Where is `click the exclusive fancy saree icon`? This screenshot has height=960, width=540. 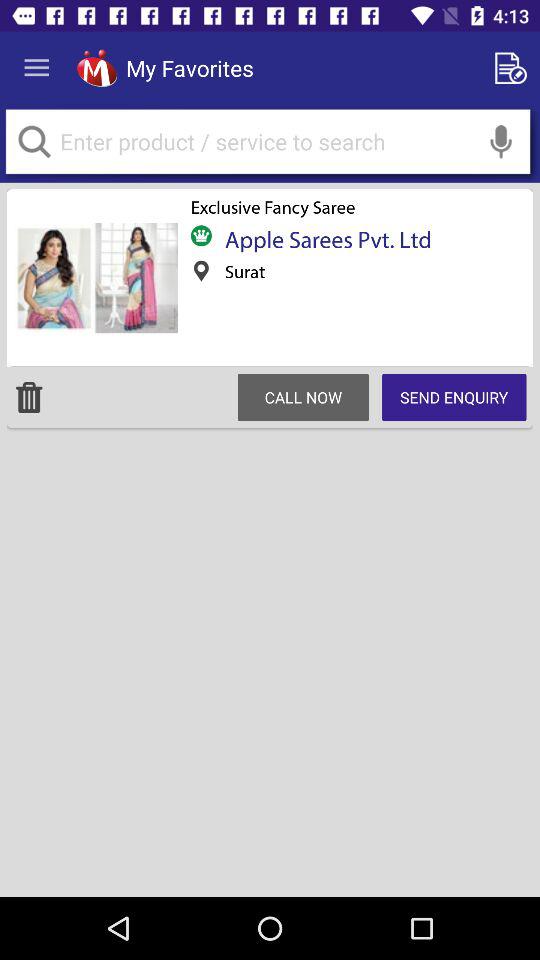
click the exclusive fancy saree icon is located at coordinates (272, 207).